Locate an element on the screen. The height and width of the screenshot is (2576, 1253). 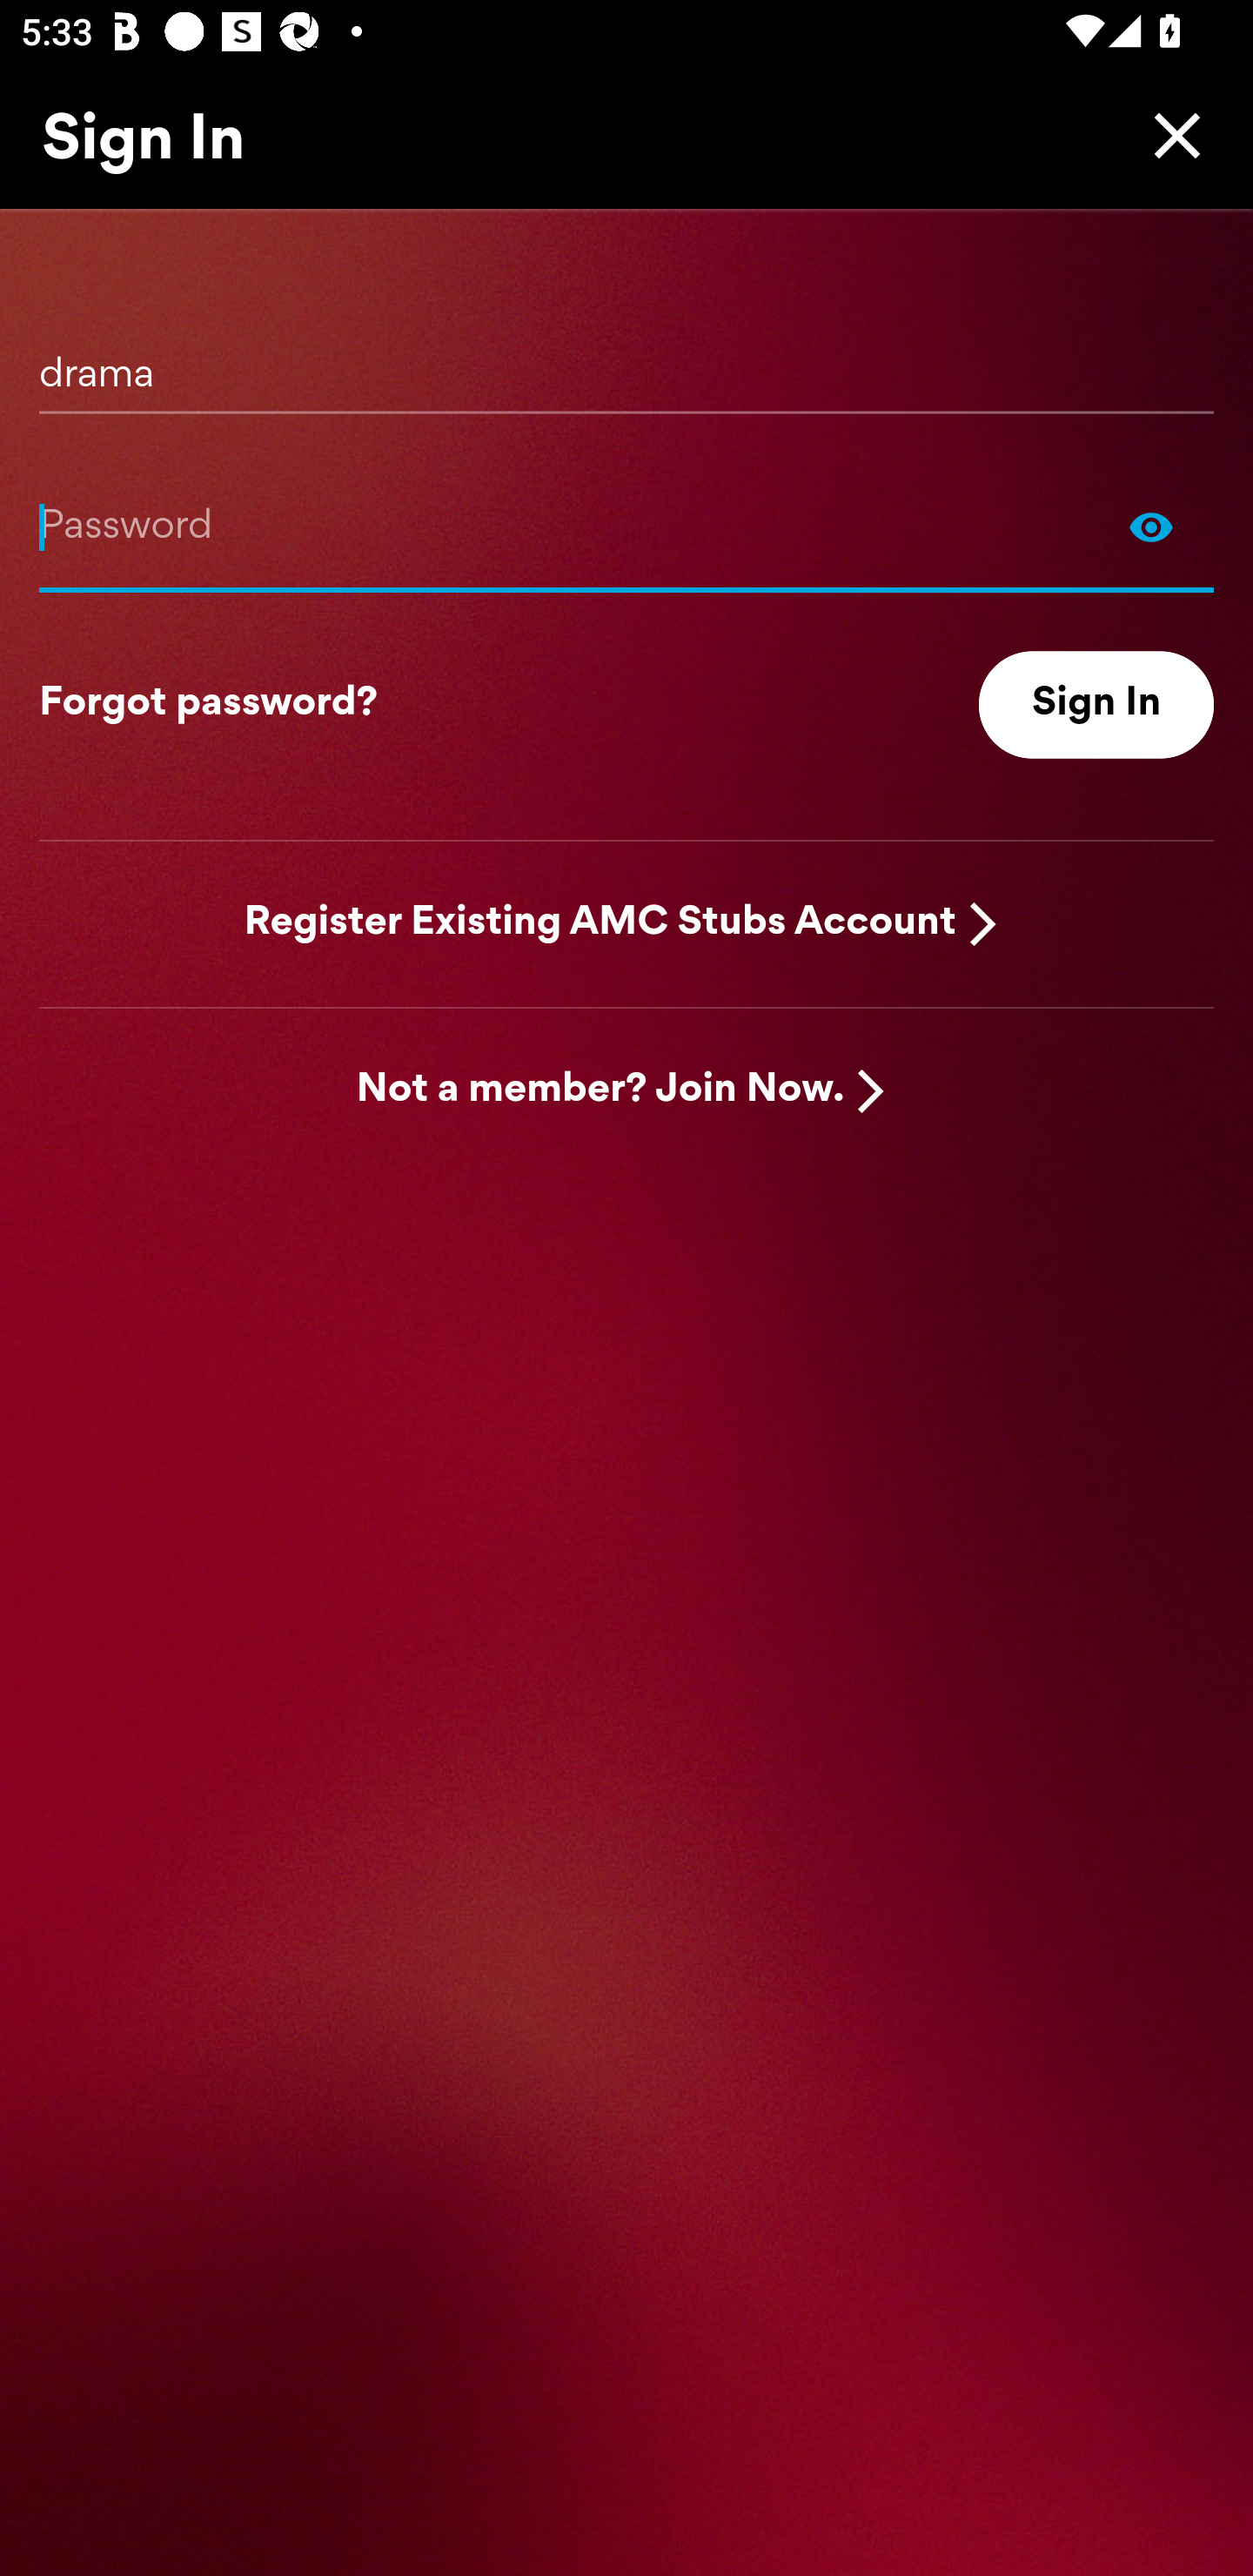
Sign In is located at coordinates (1096, 705).